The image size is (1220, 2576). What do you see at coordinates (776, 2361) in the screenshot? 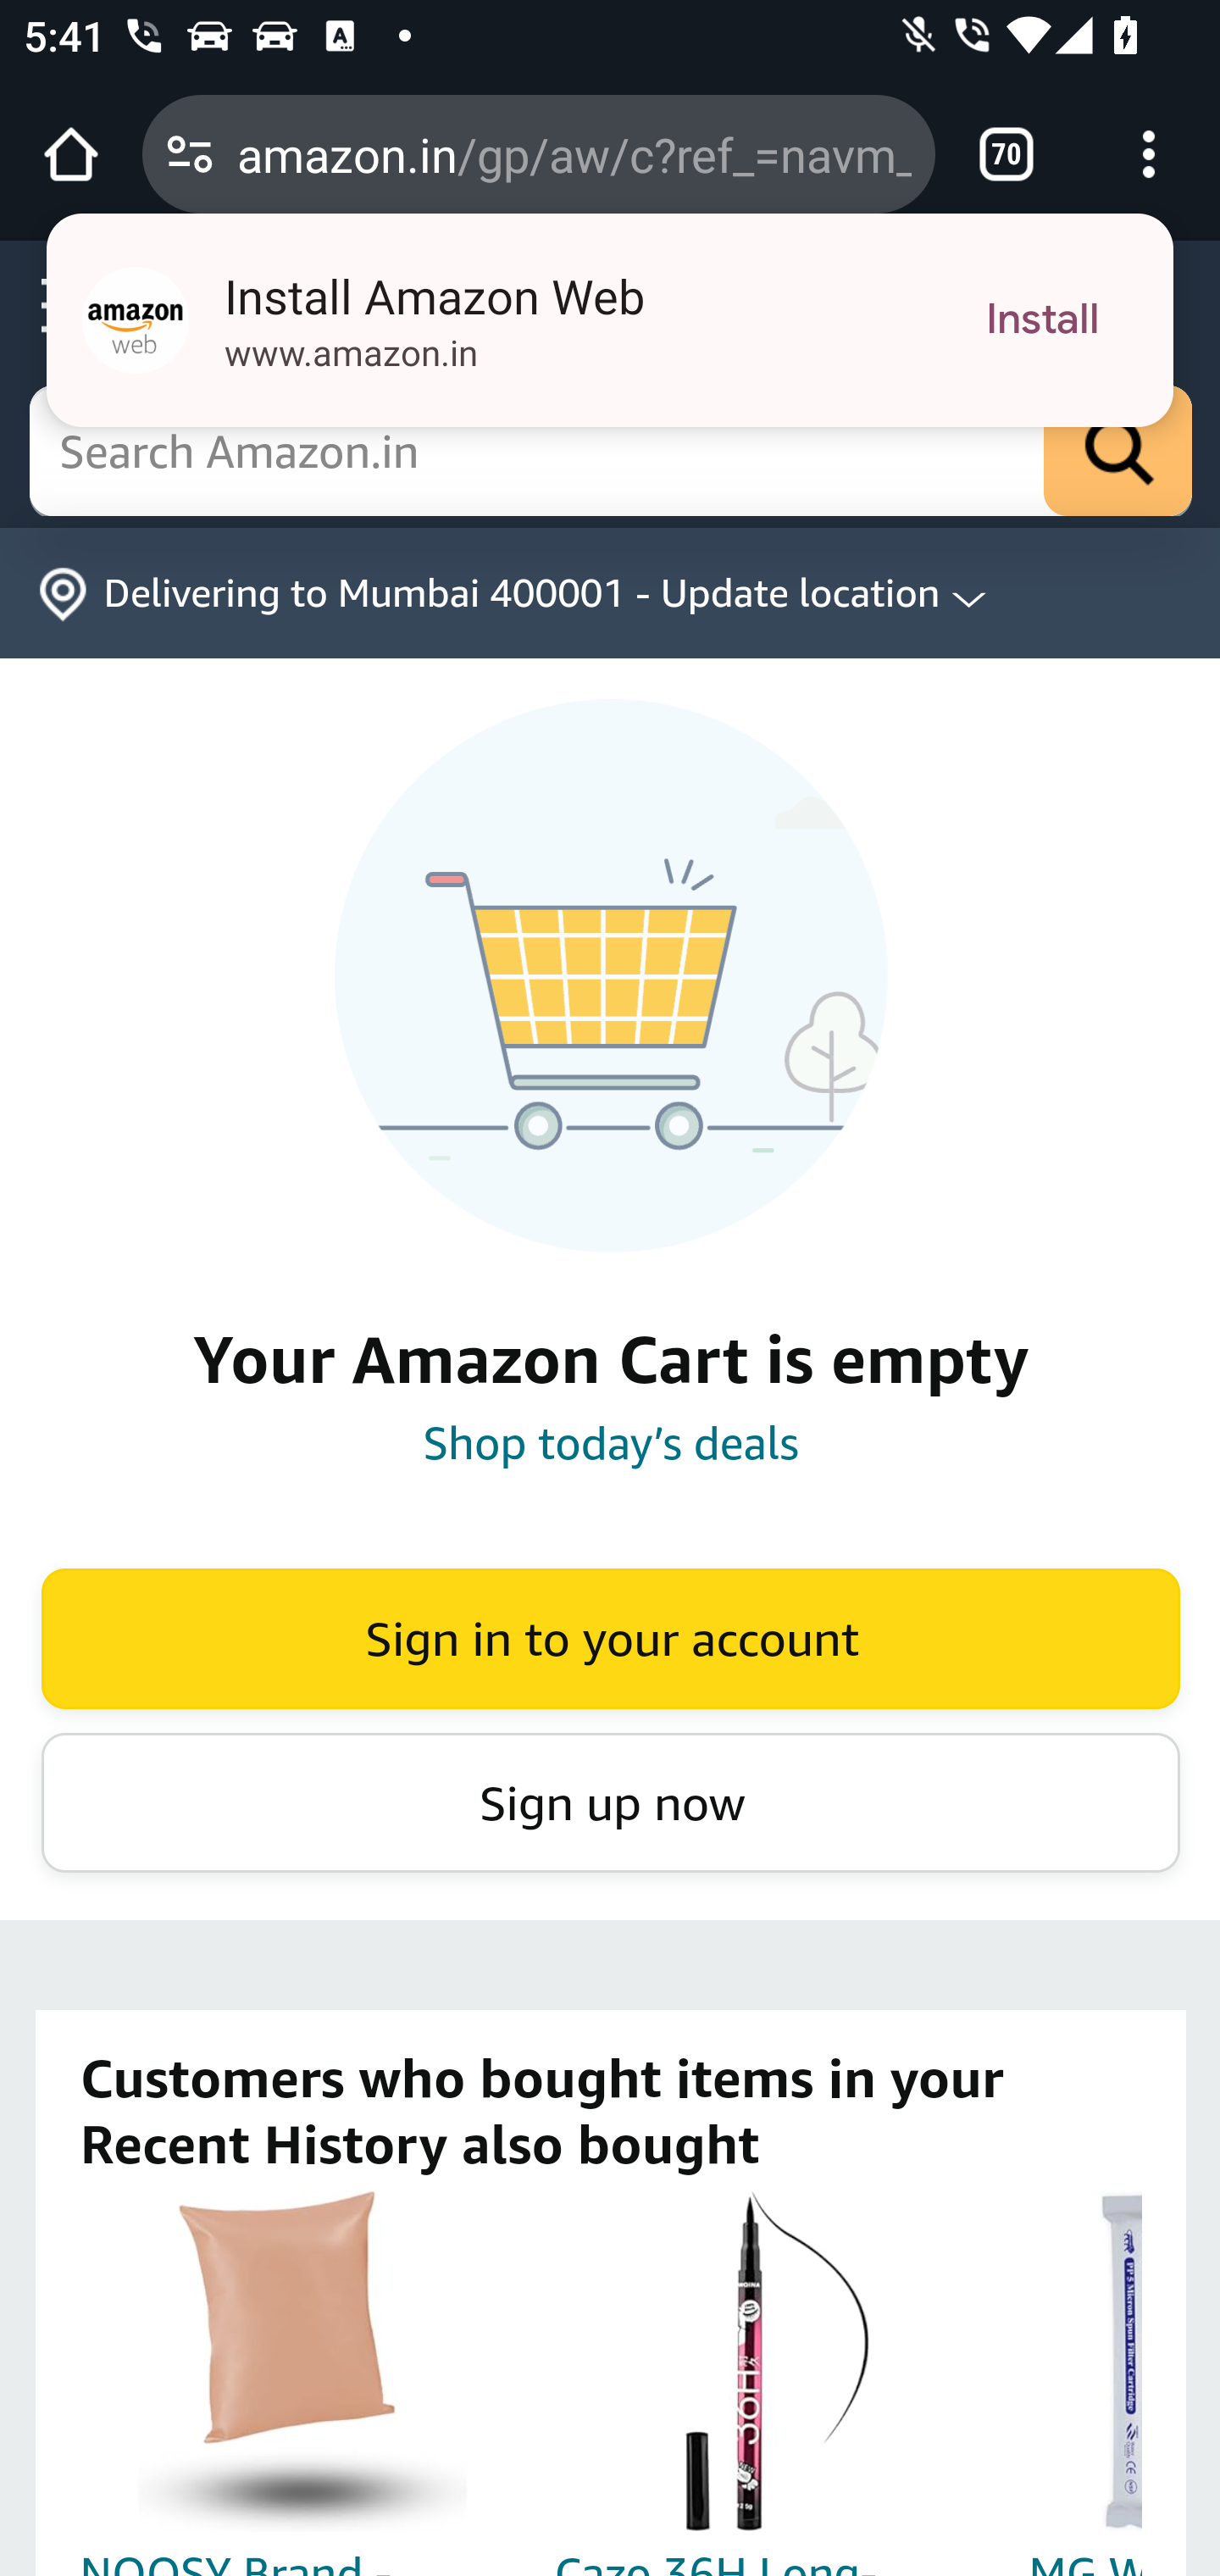
I see `Cazo 36H Long-lasting Black Matte Liquid Eyeliner` at bounding box center [776, 2361].